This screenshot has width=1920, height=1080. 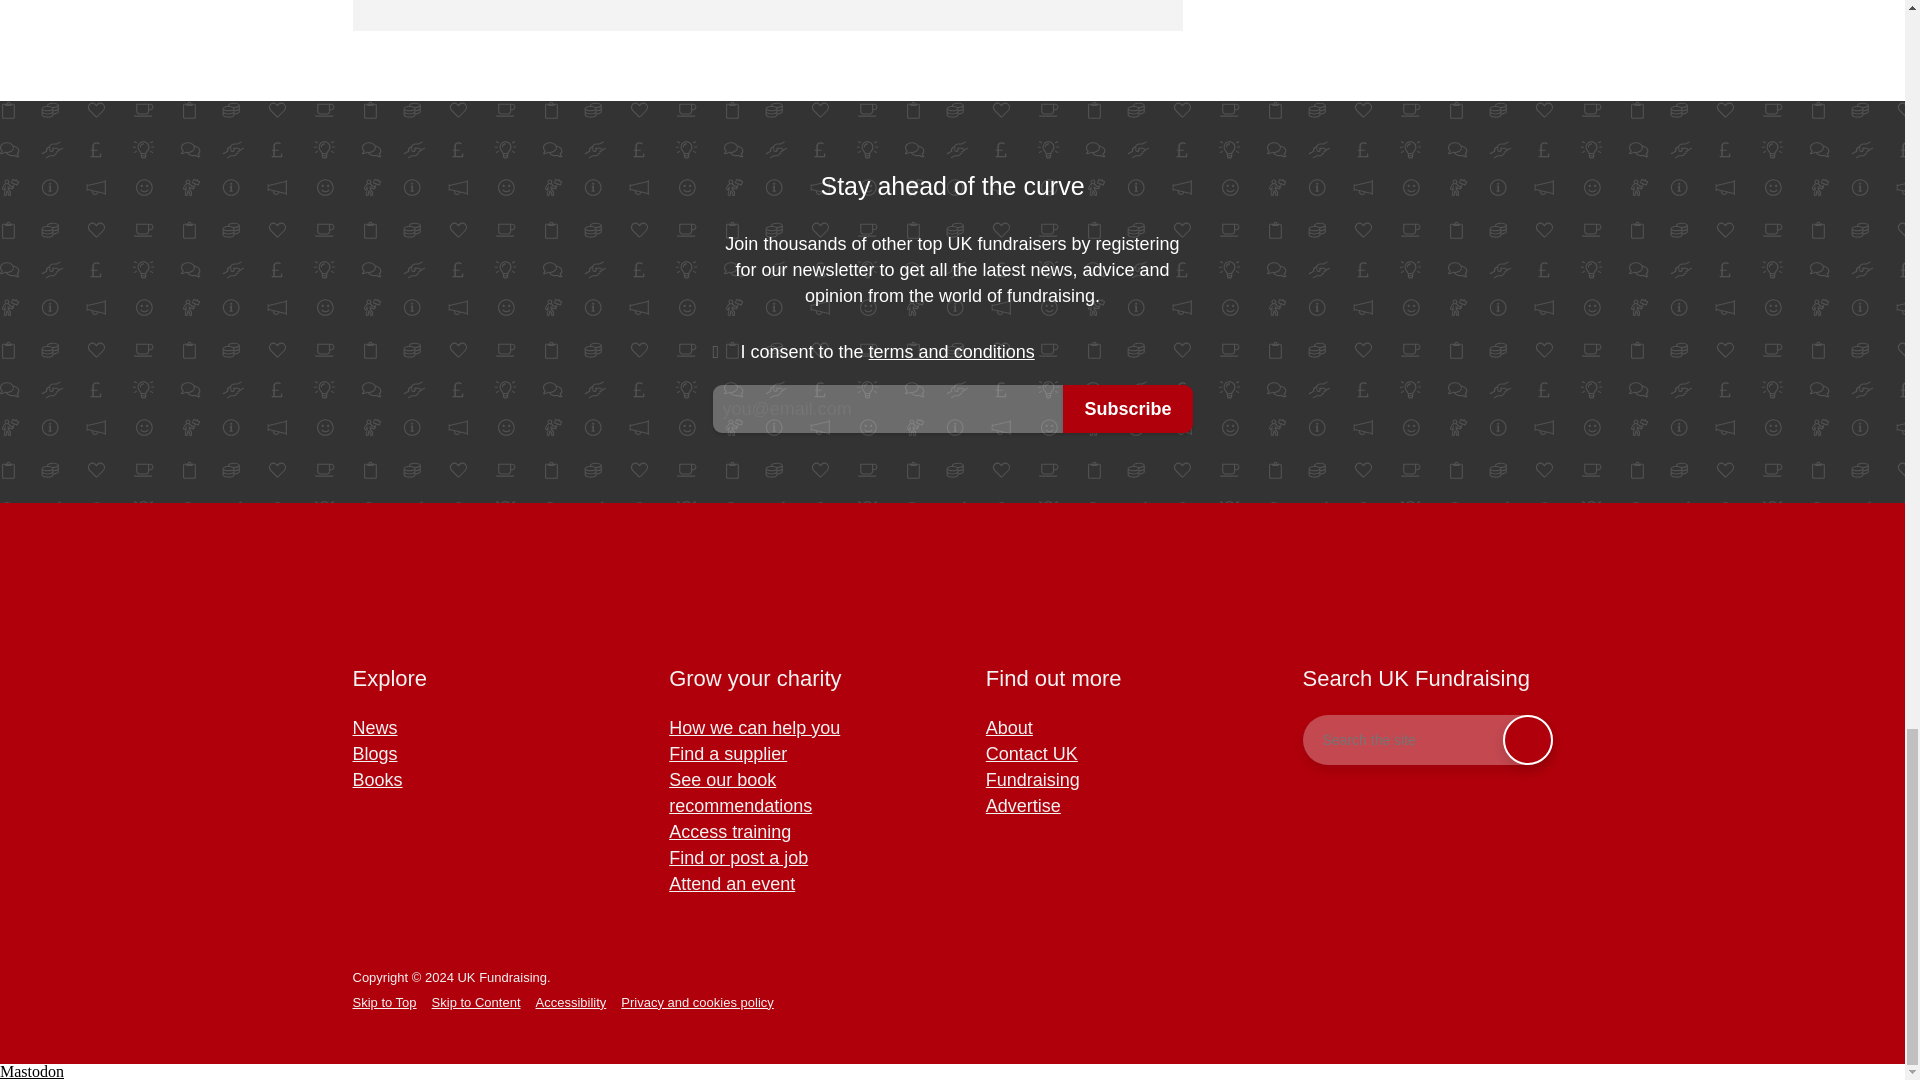 I want to click on on, so click(x=726, y=352).